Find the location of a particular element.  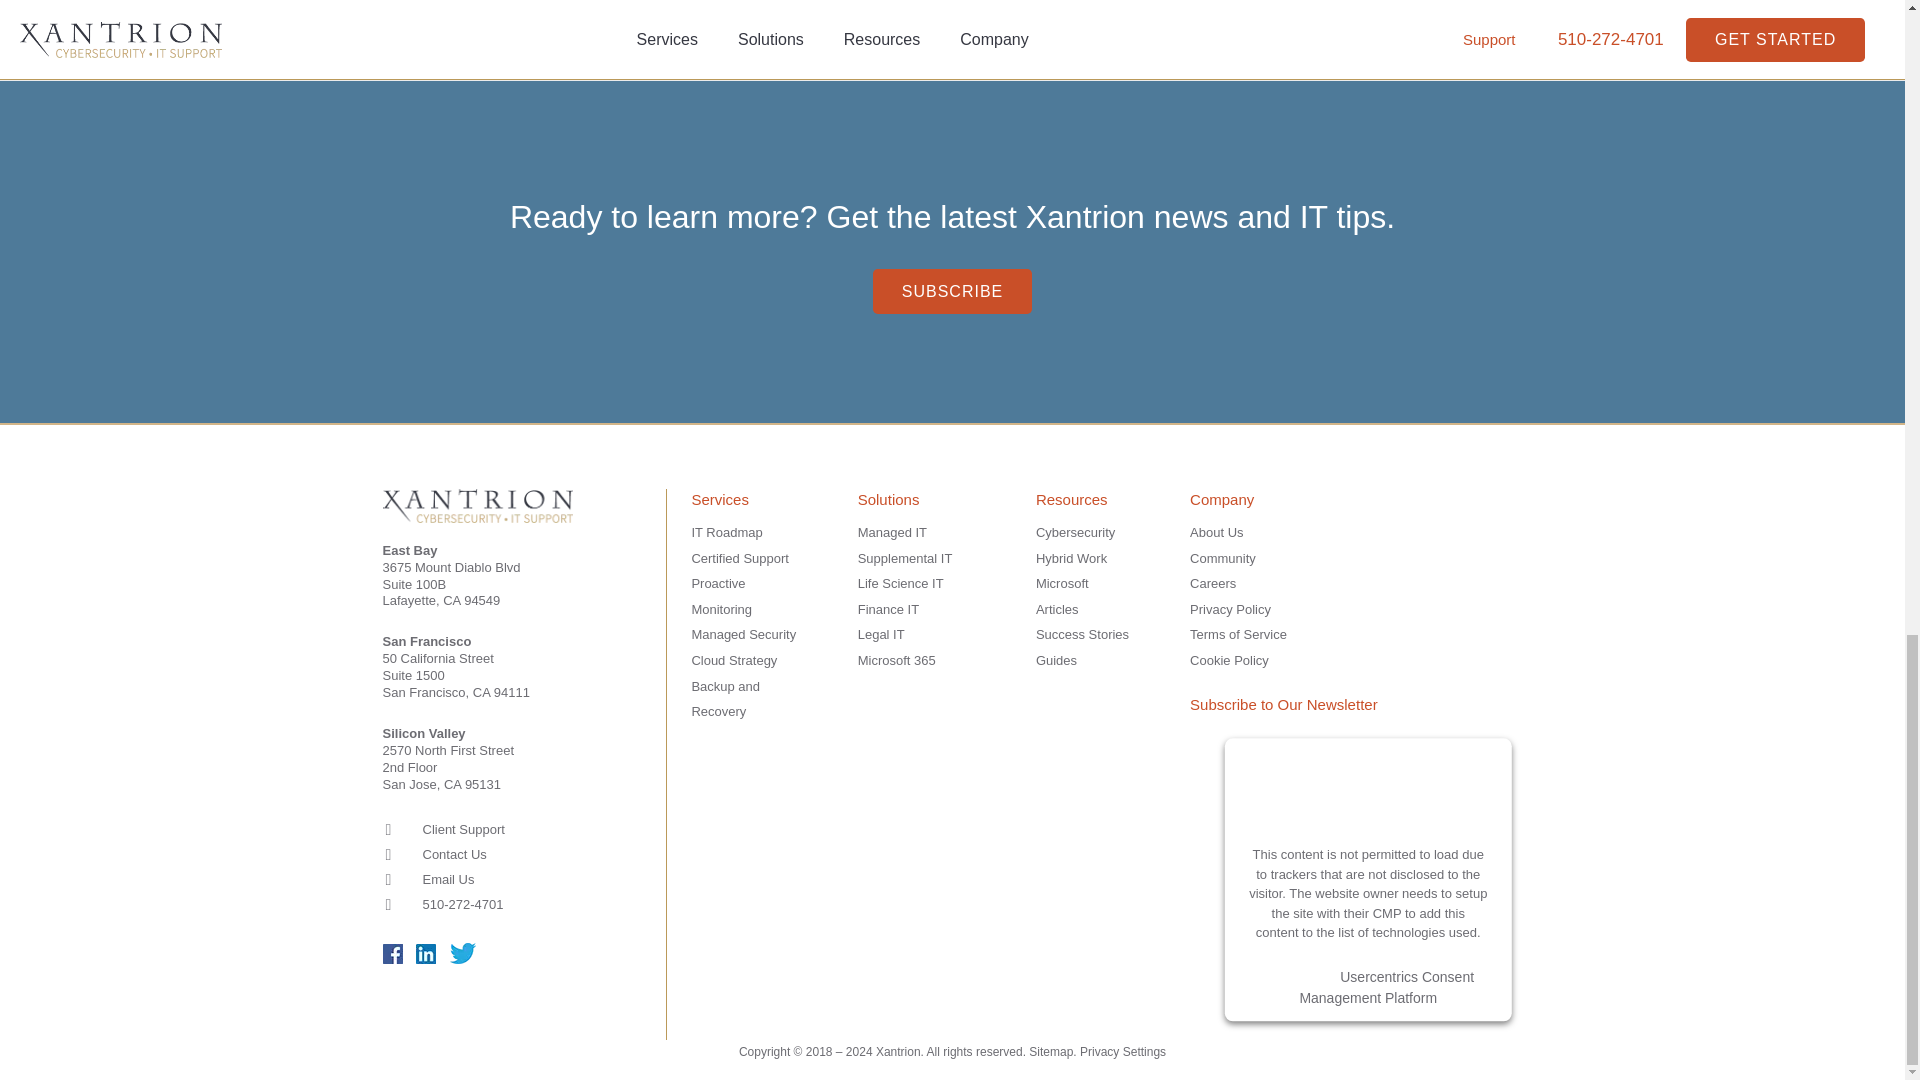

Client Support is located at coordinates (462, 829).